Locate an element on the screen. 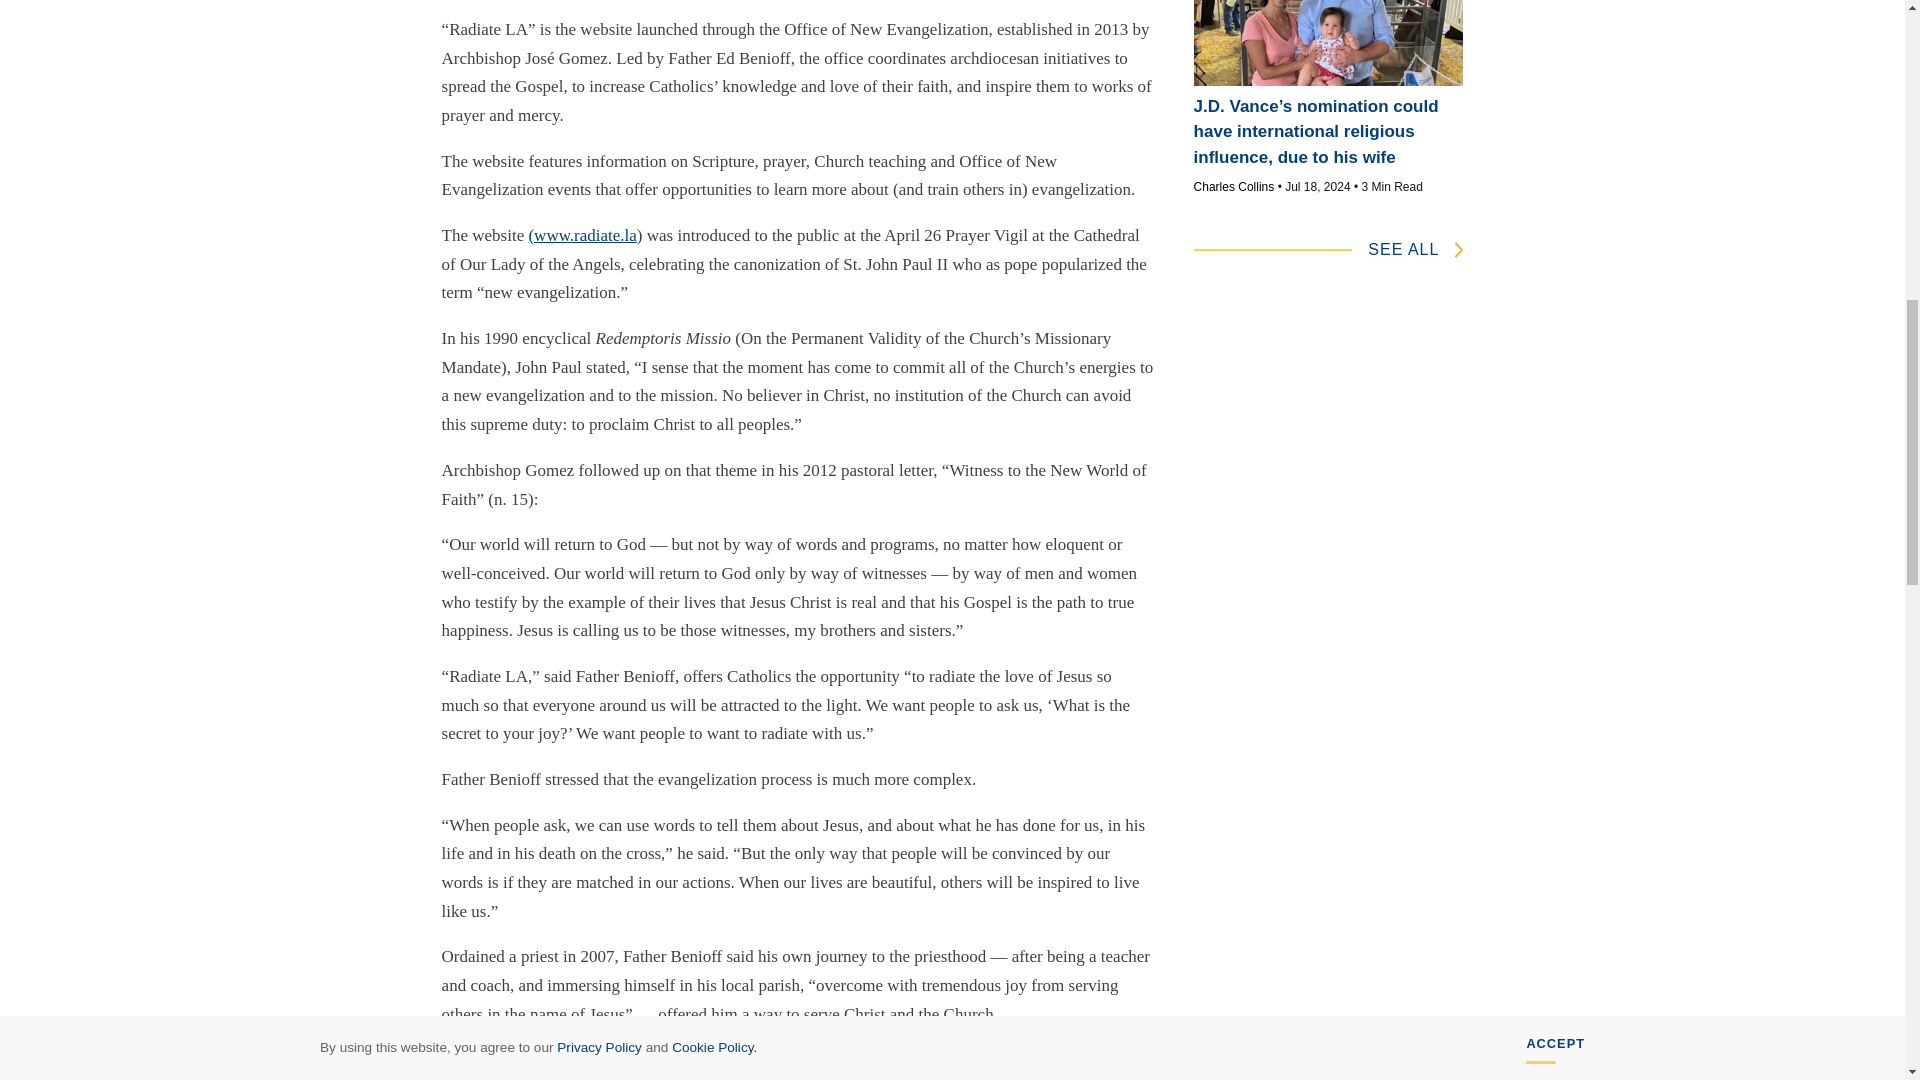  Posts by Charles Collins is located at coordinates (1234, 187).